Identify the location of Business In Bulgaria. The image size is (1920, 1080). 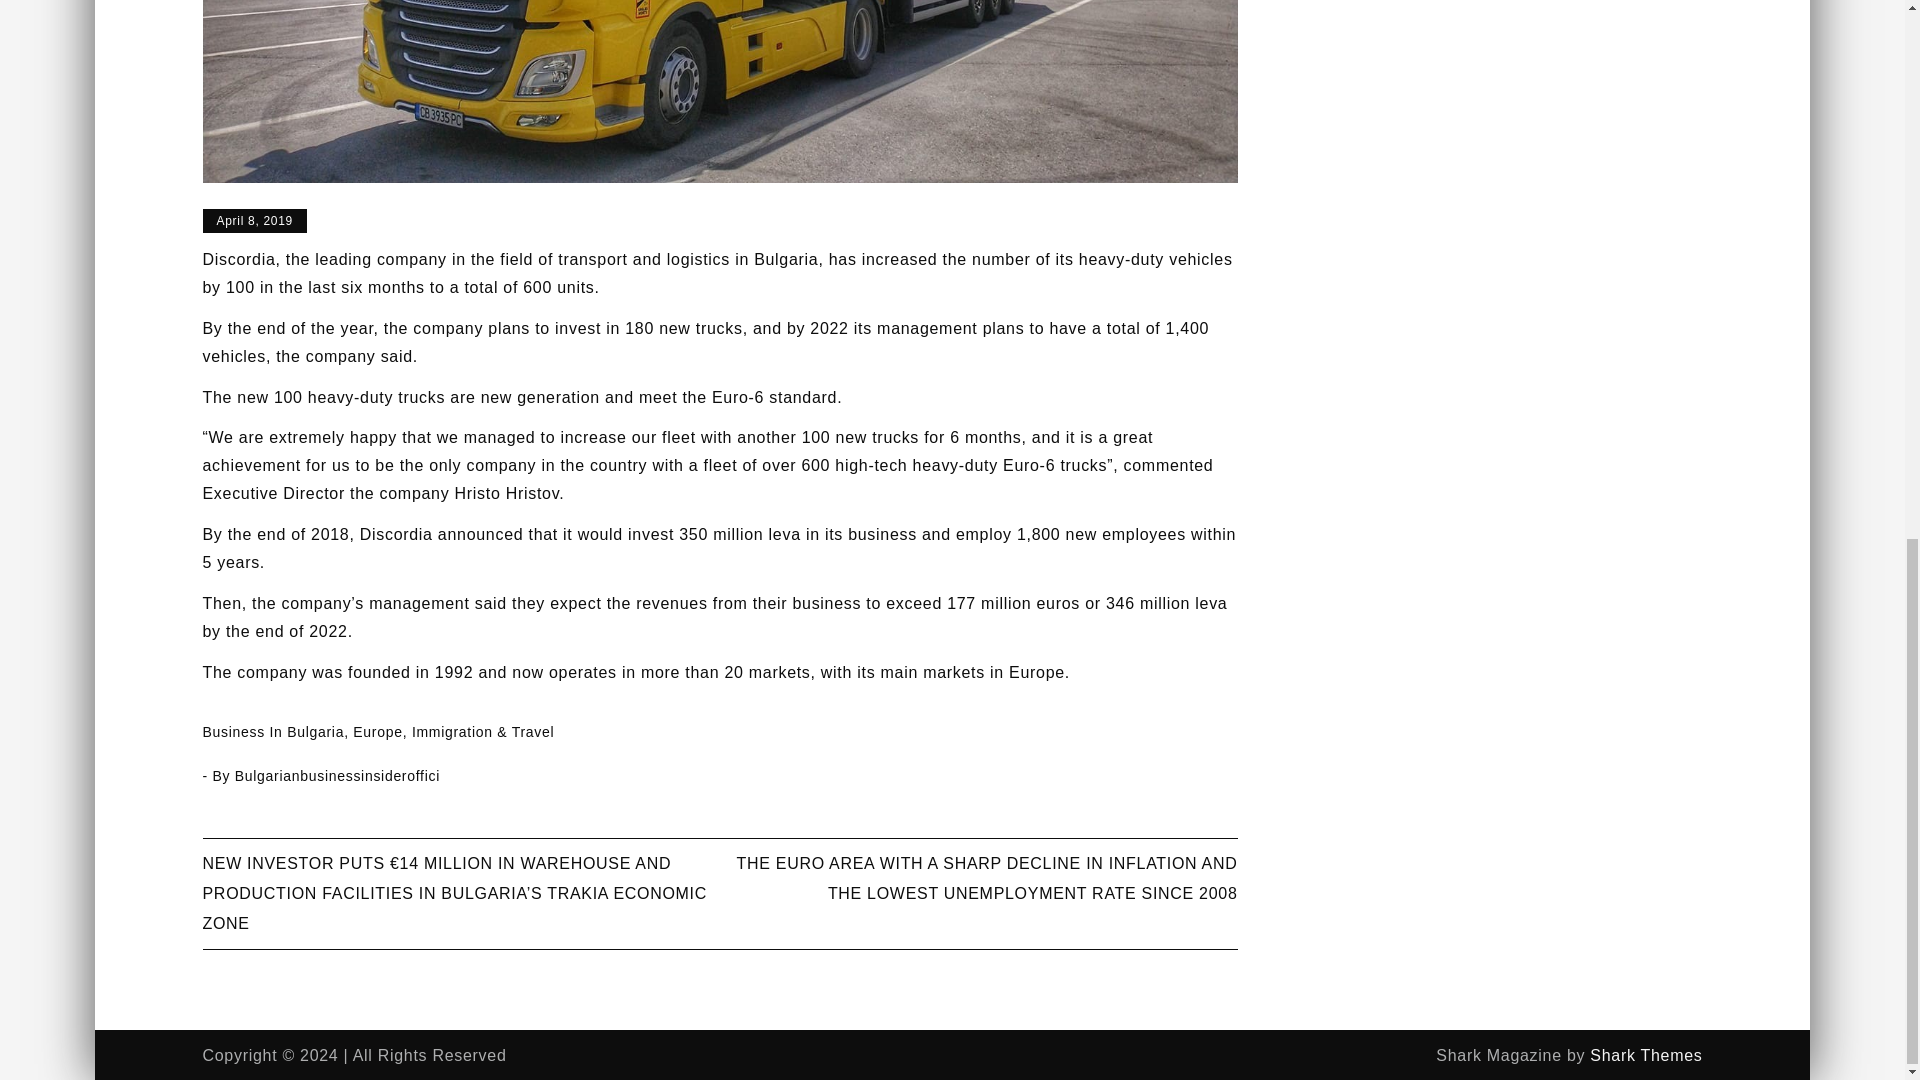
(272, 731).